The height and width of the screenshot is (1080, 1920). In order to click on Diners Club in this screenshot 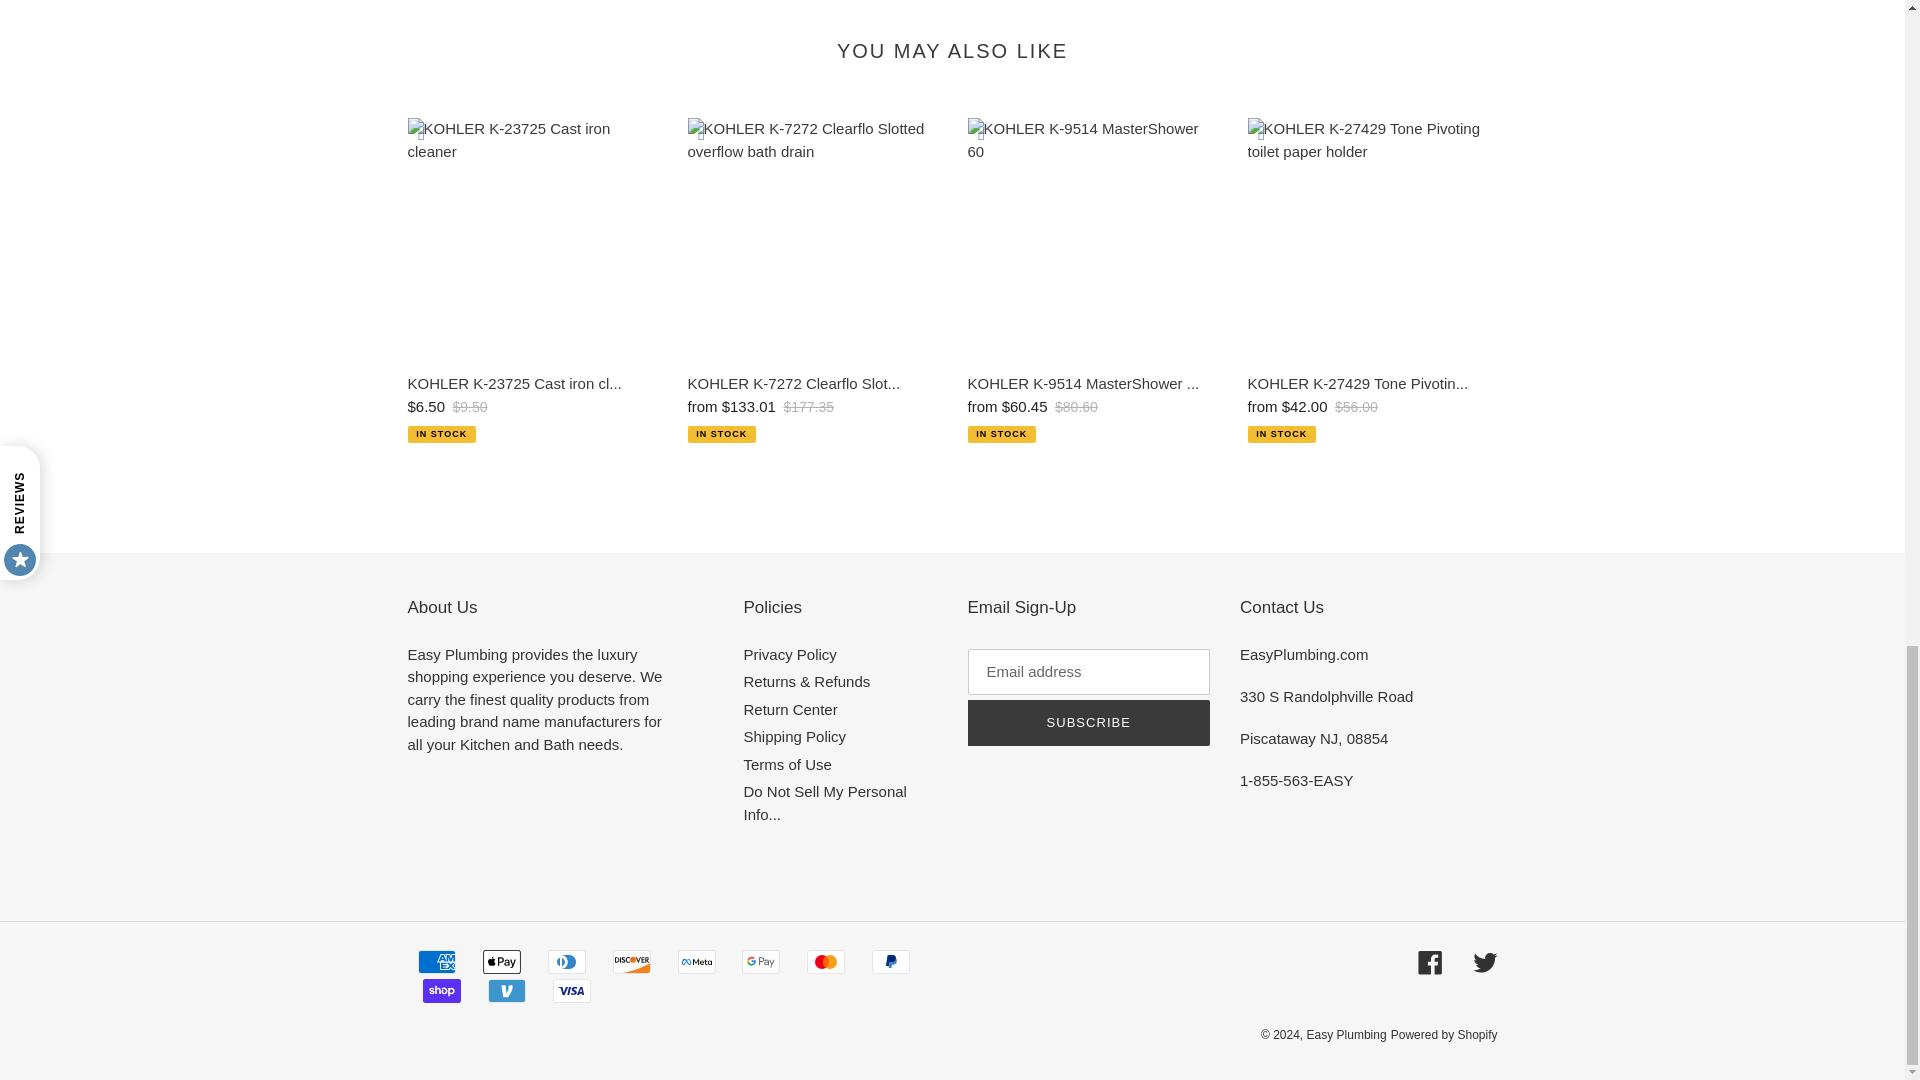, I will do `click(566, 962)`.